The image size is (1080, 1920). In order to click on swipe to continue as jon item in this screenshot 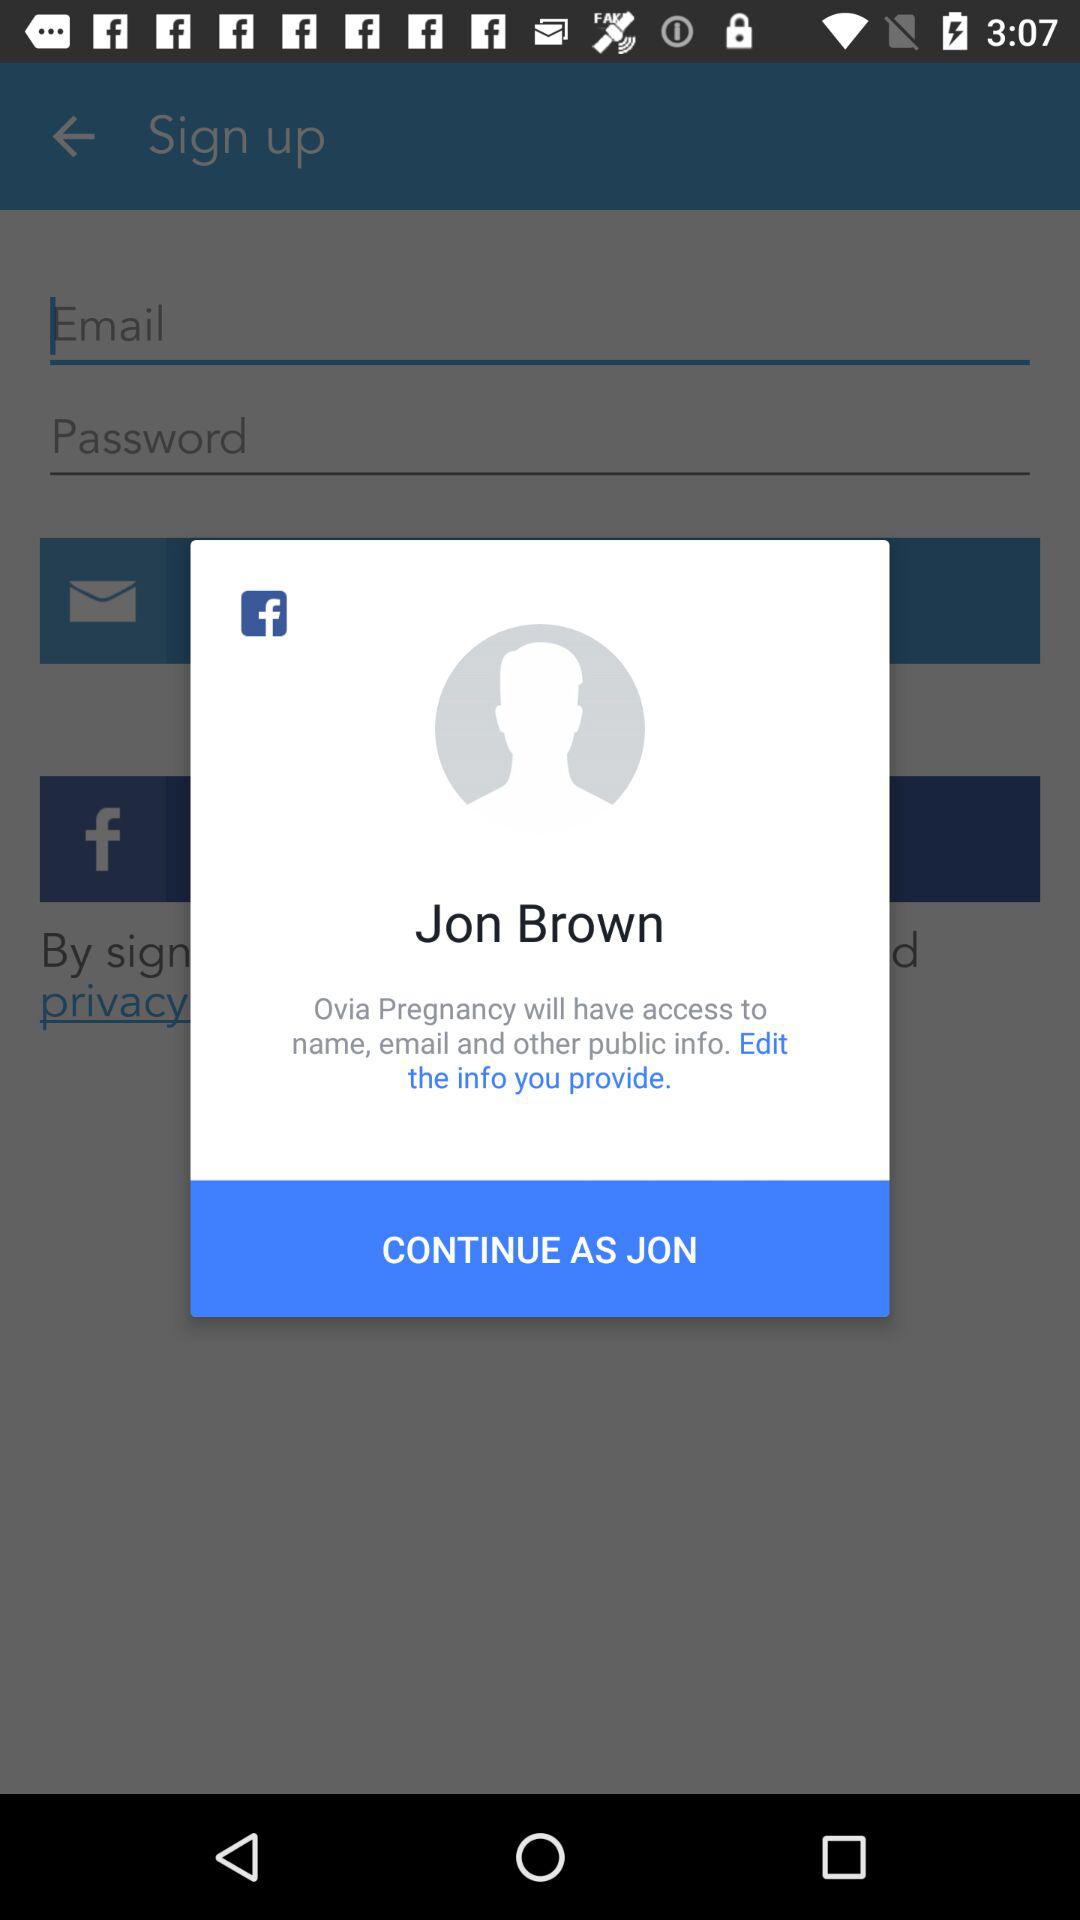, I will do `click(540, 1248)`.